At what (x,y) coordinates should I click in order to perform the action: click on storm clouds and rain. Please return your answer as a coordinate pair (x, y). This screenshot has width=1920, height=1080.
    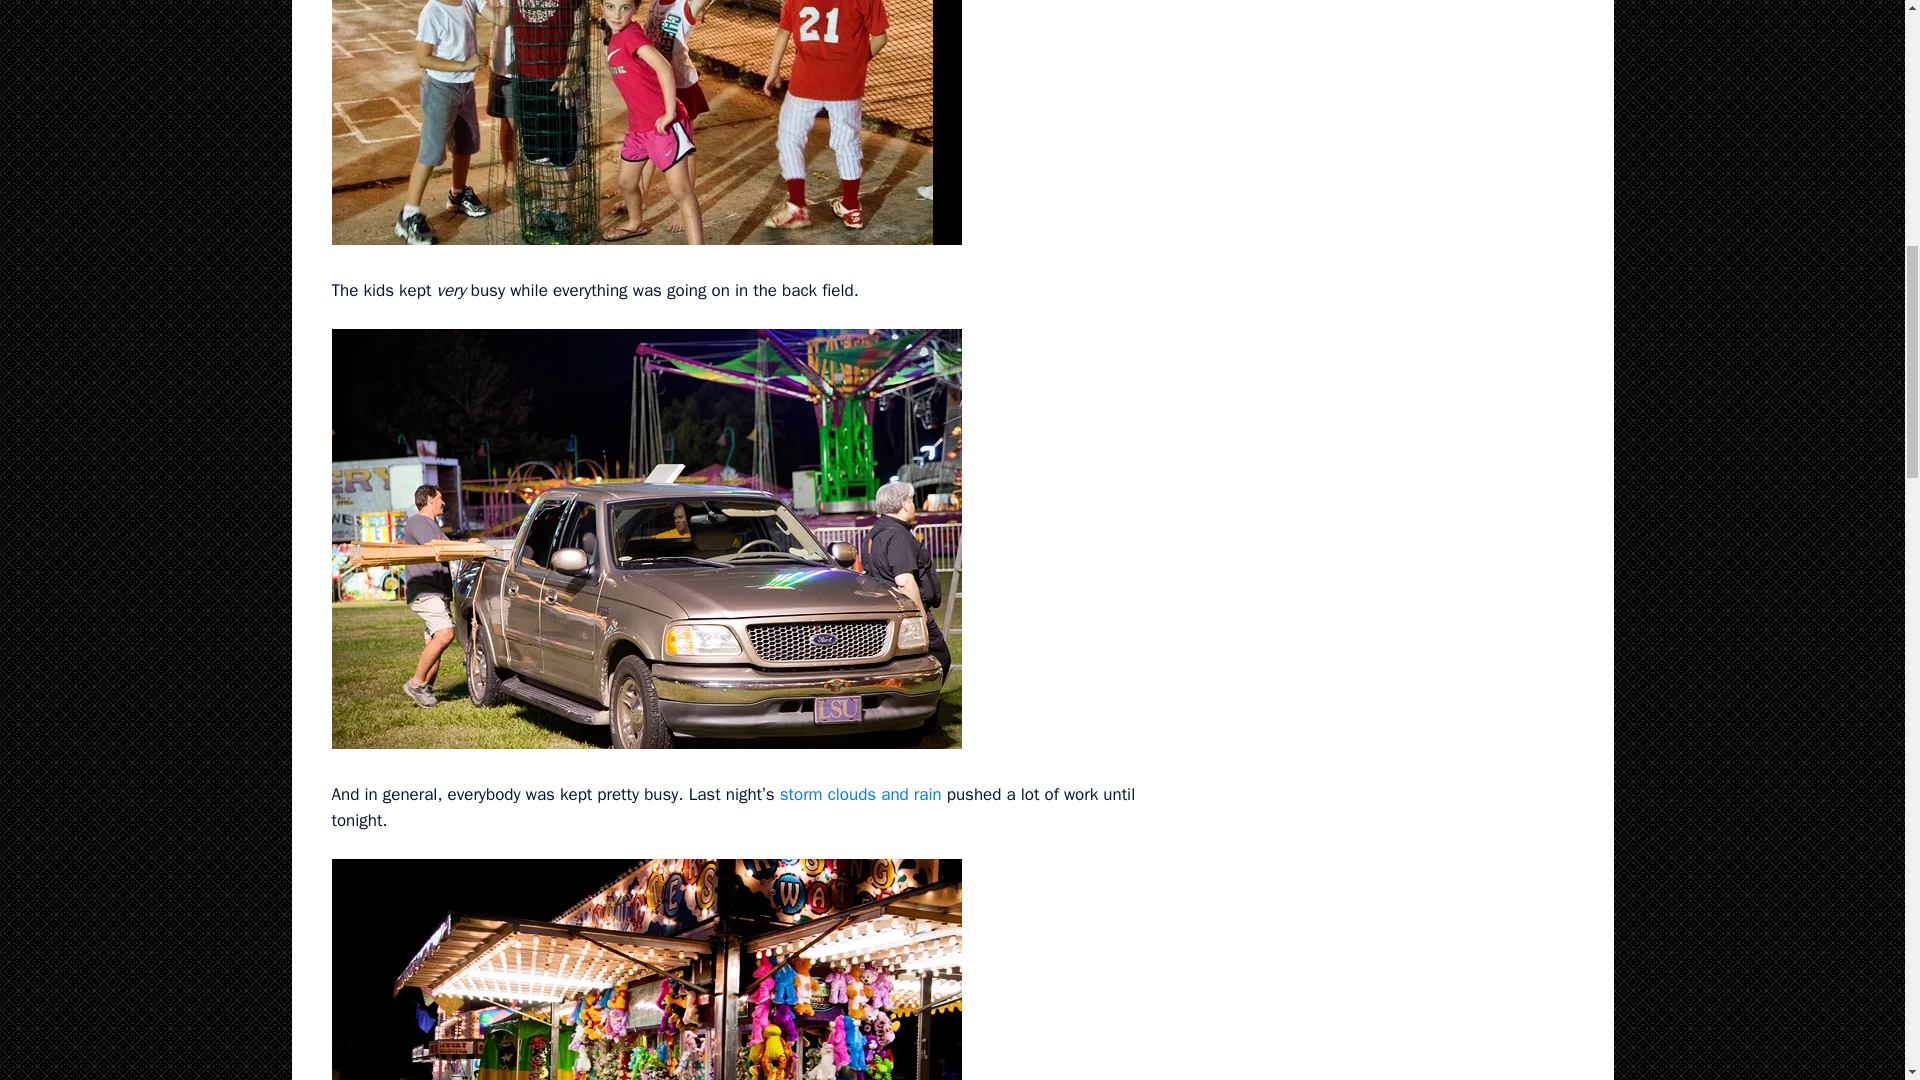
    Looking at the image, I should click on (860, 794).